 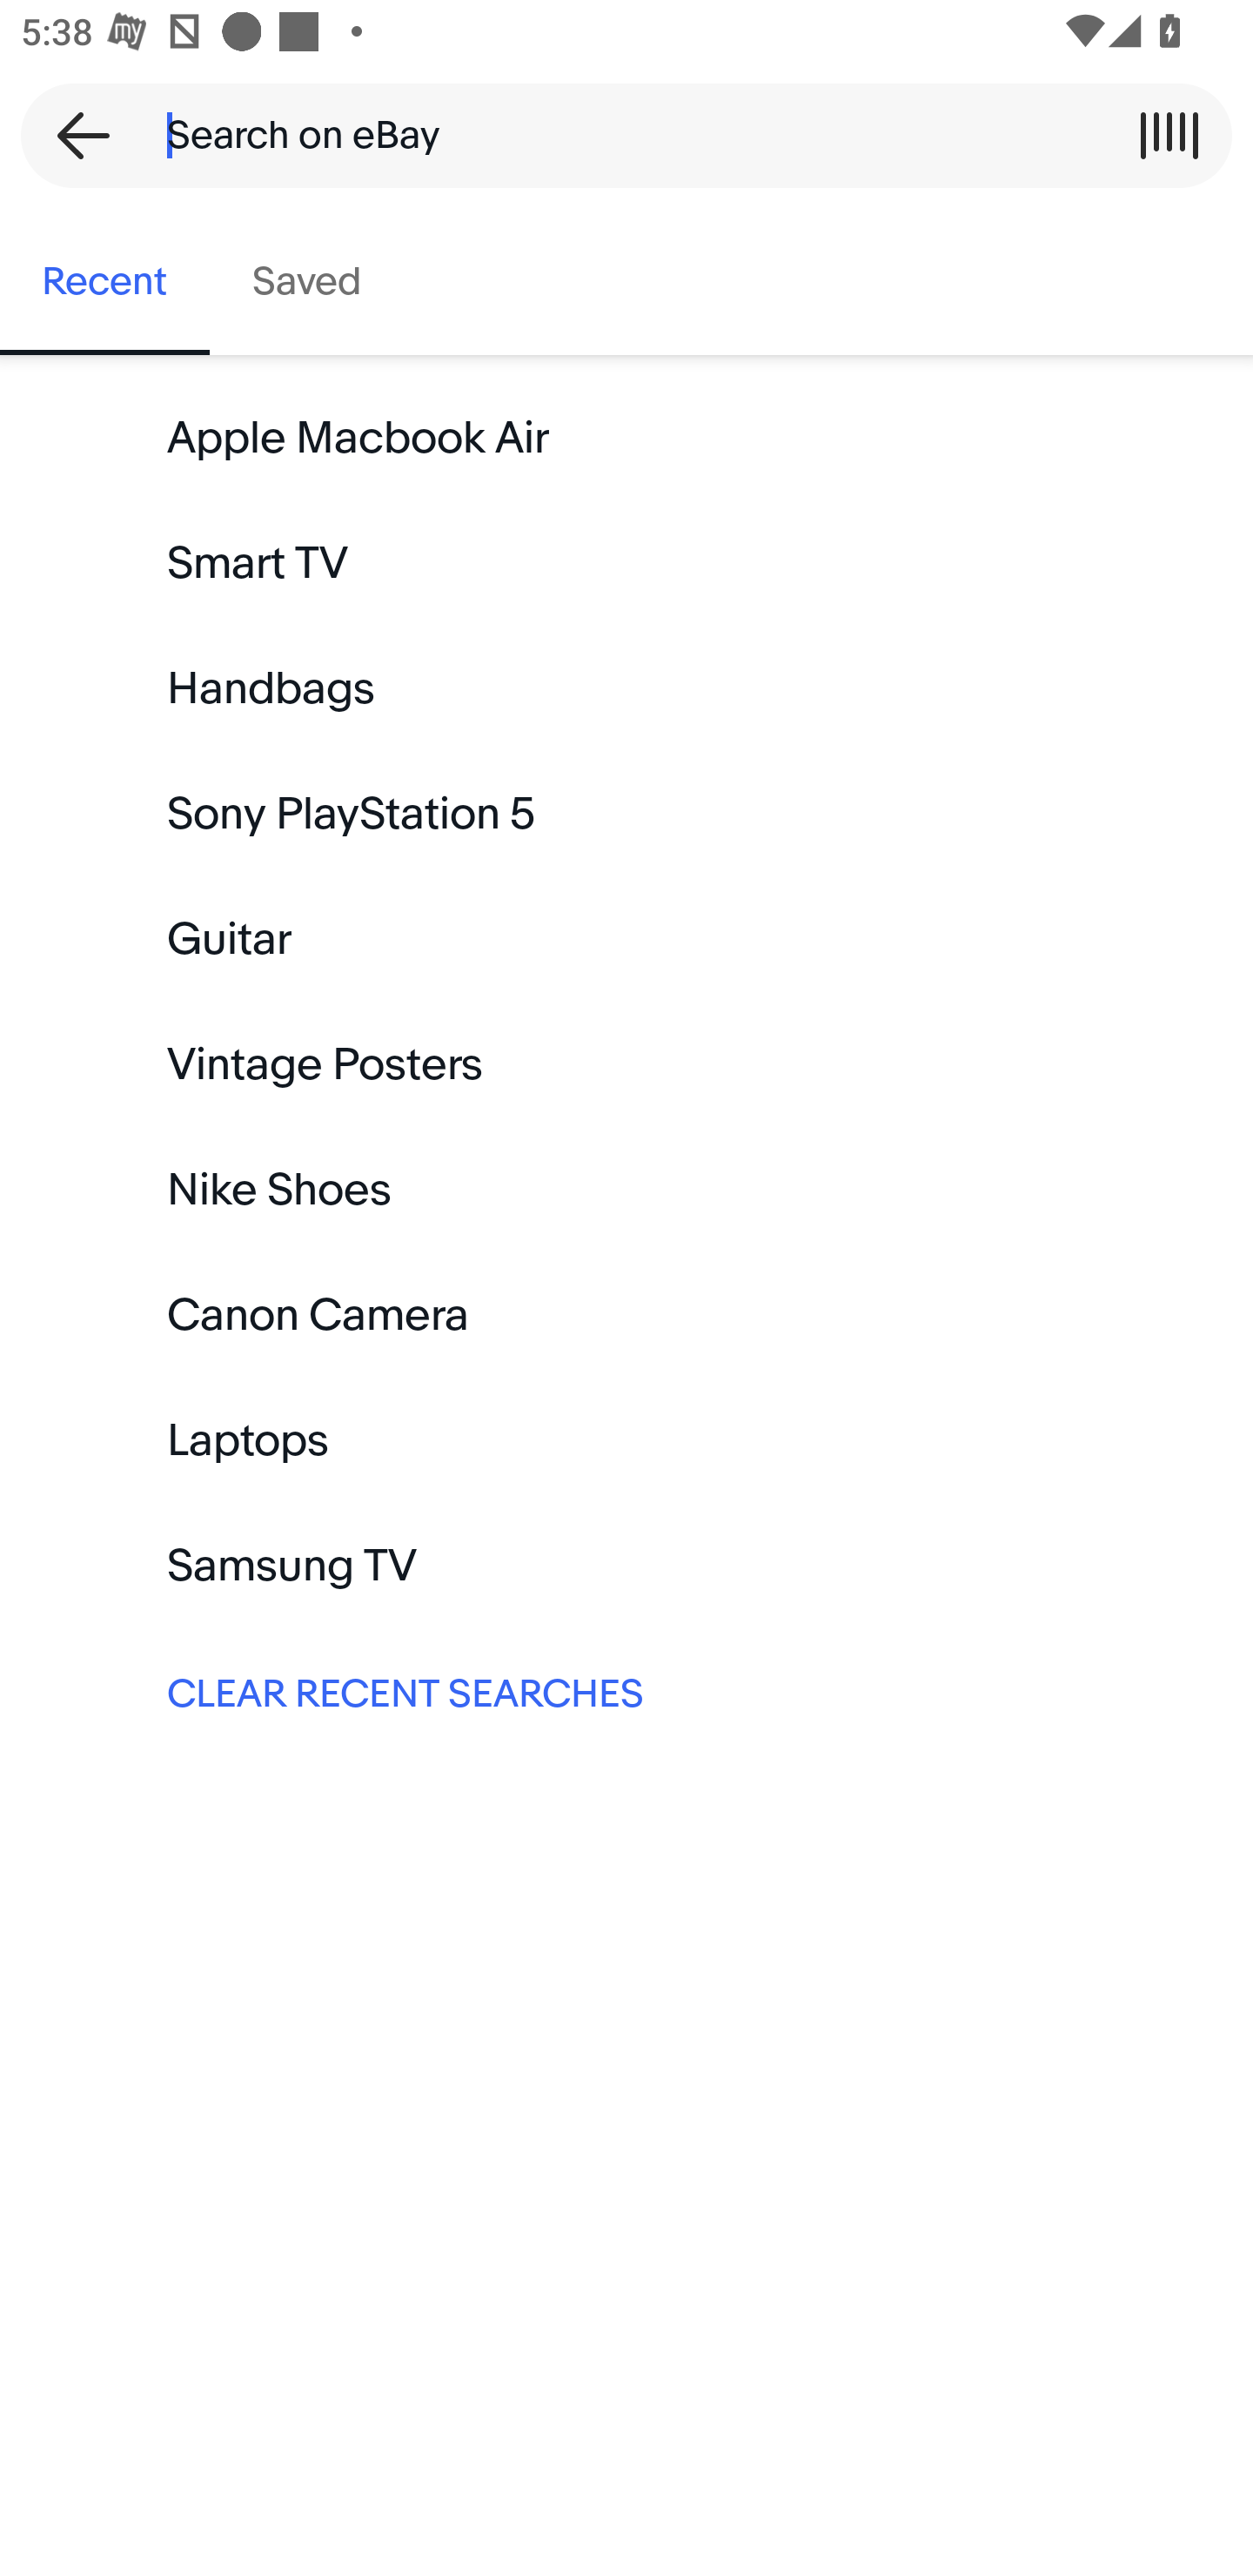 I want to click on Vintage Posters Keyword search Vintage Posters:, so click(x=626, y=1065).